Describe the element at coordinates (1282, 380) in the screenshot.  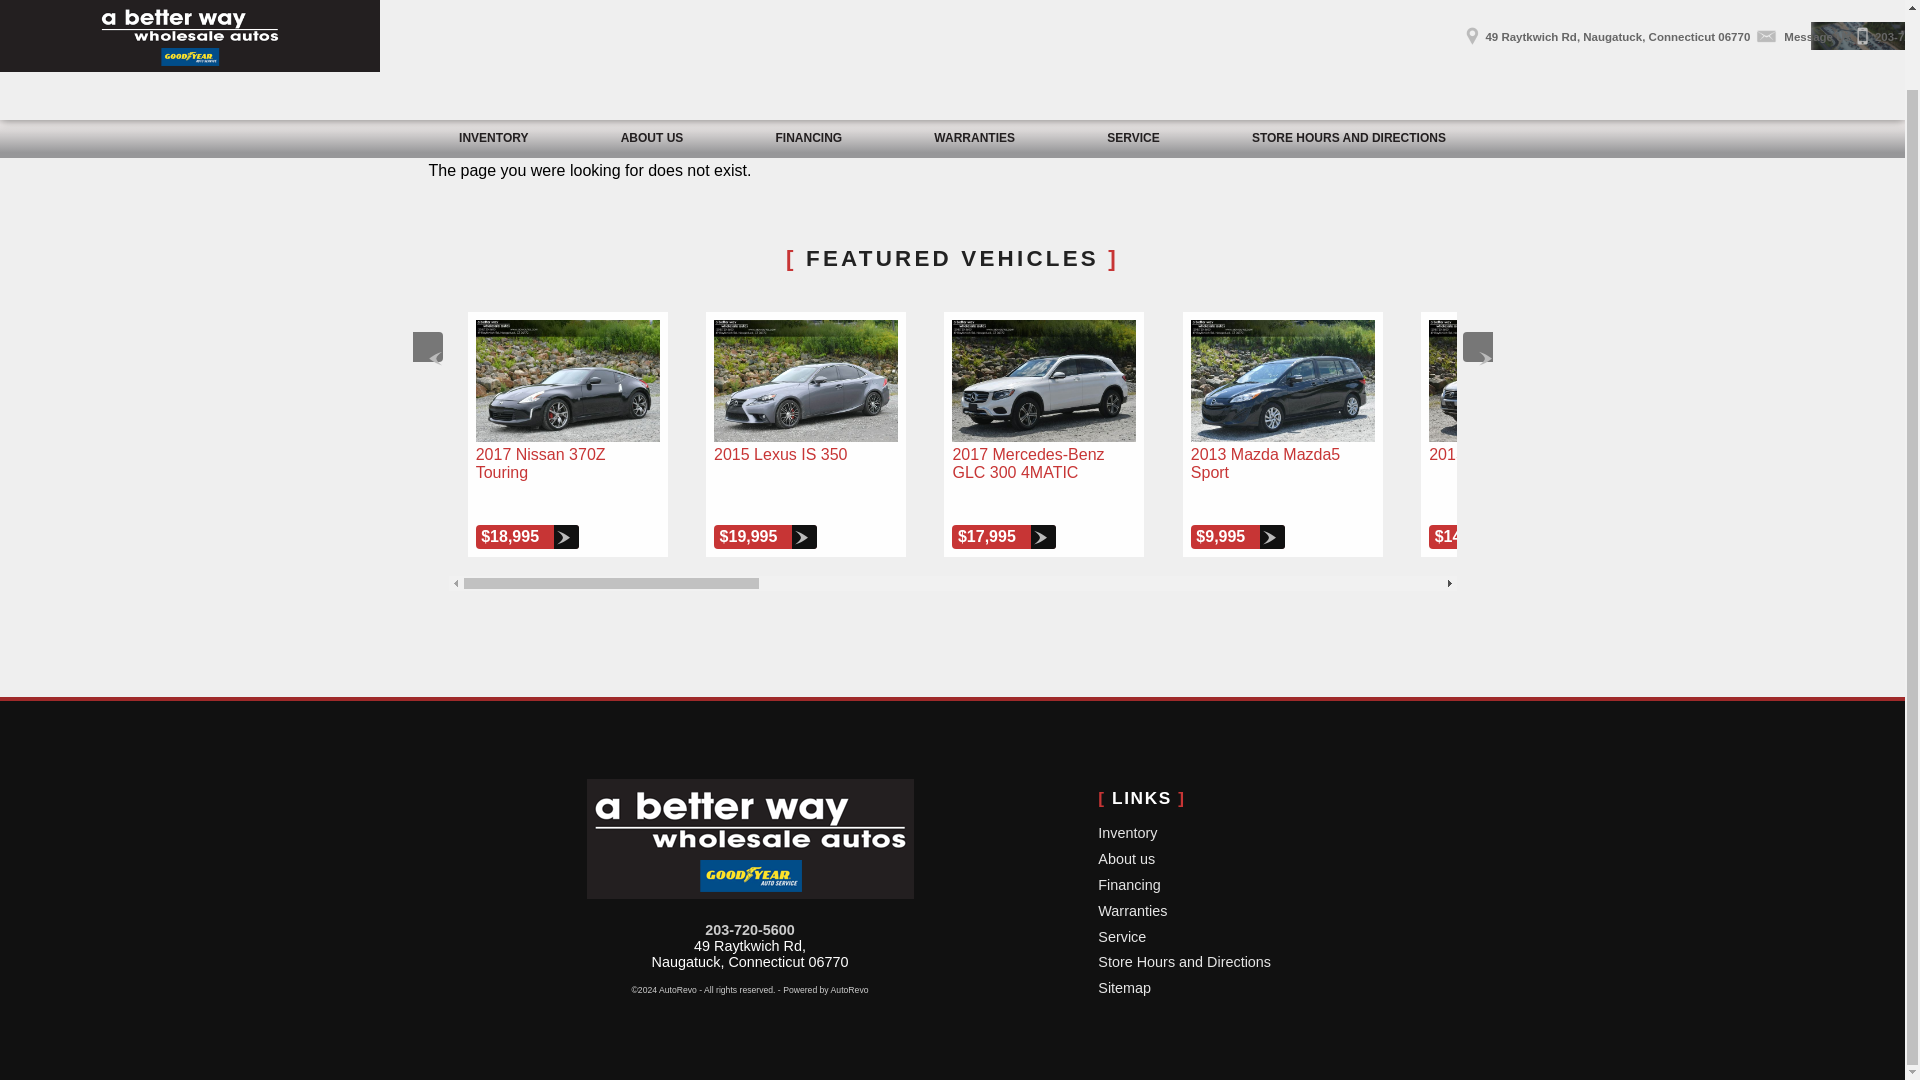
I see `2013 Mazda Mazda5 Sport in Naugatuck, Connecticut 06770` at that location.